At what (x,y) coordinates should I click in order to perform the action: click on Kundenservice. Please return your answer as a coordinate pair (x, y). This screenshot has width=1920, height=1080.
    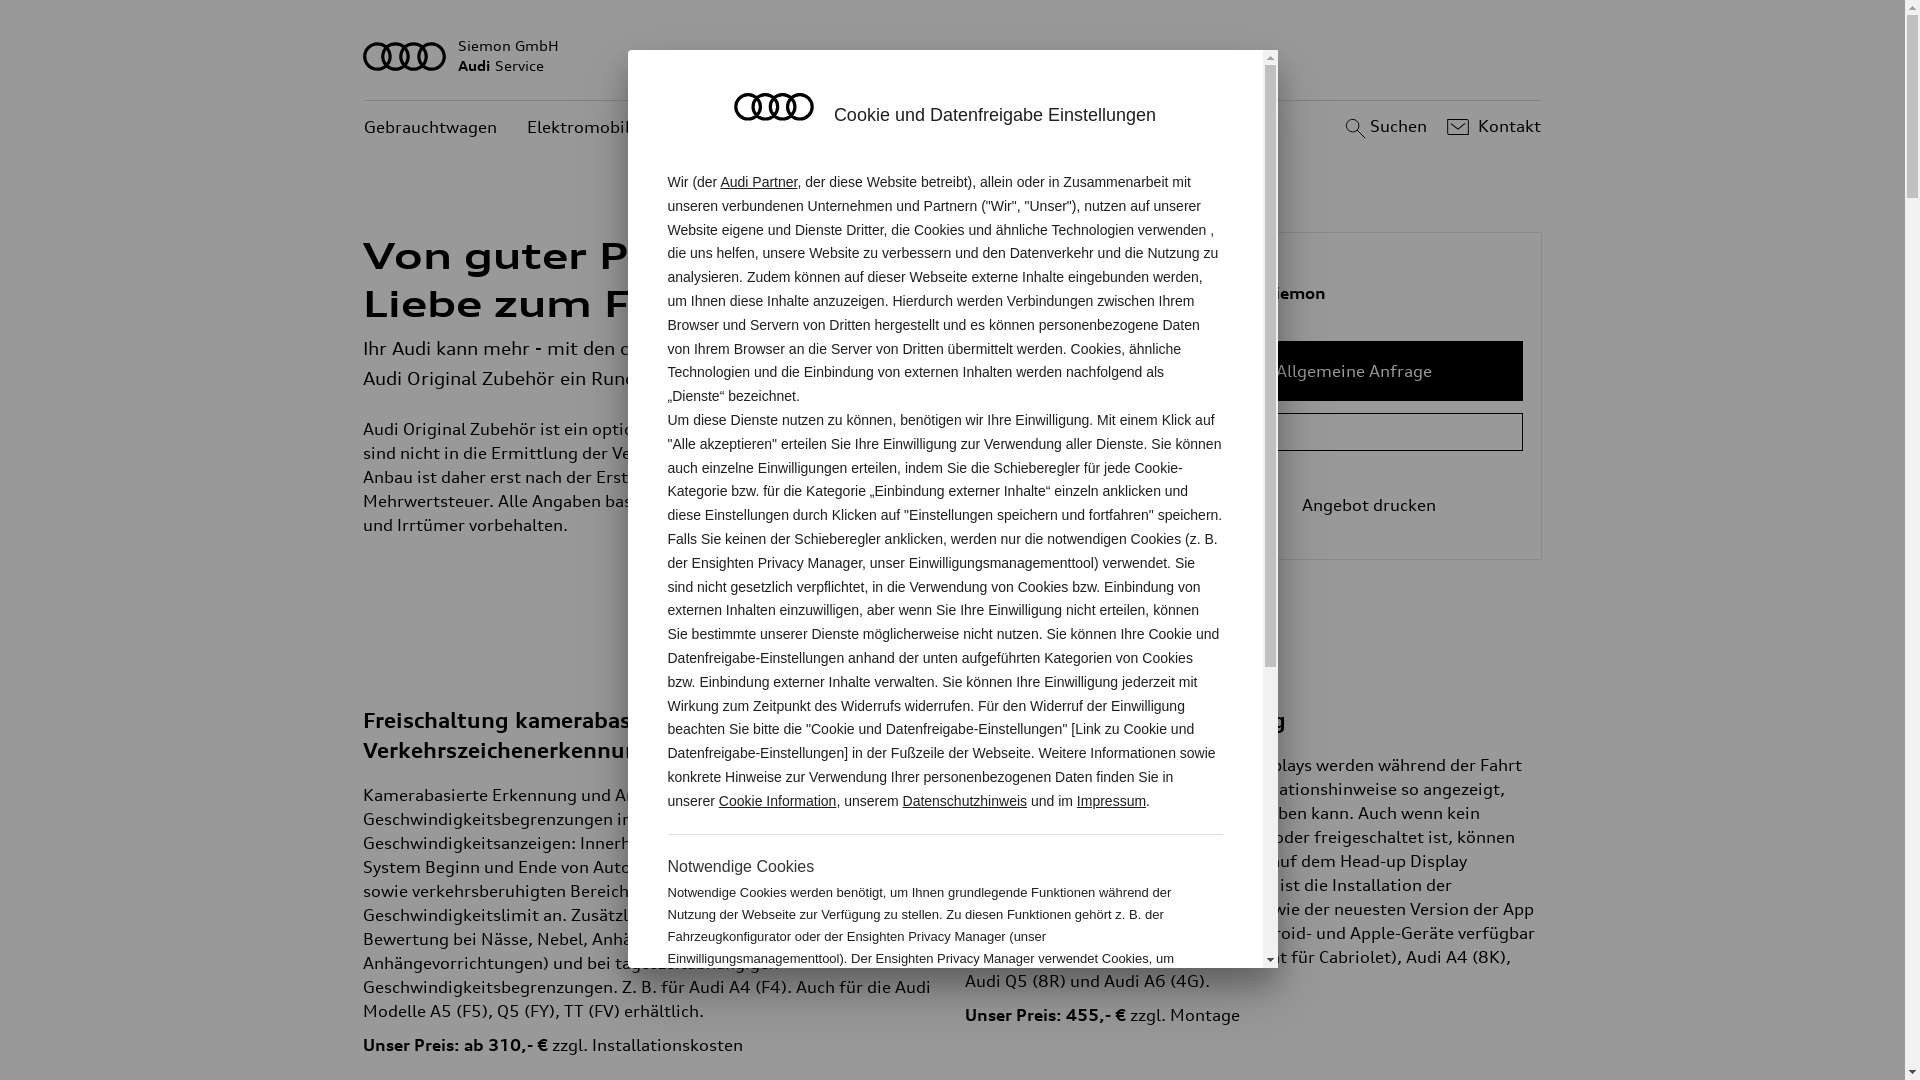
    Looking at the image, I should click on (851, 128).